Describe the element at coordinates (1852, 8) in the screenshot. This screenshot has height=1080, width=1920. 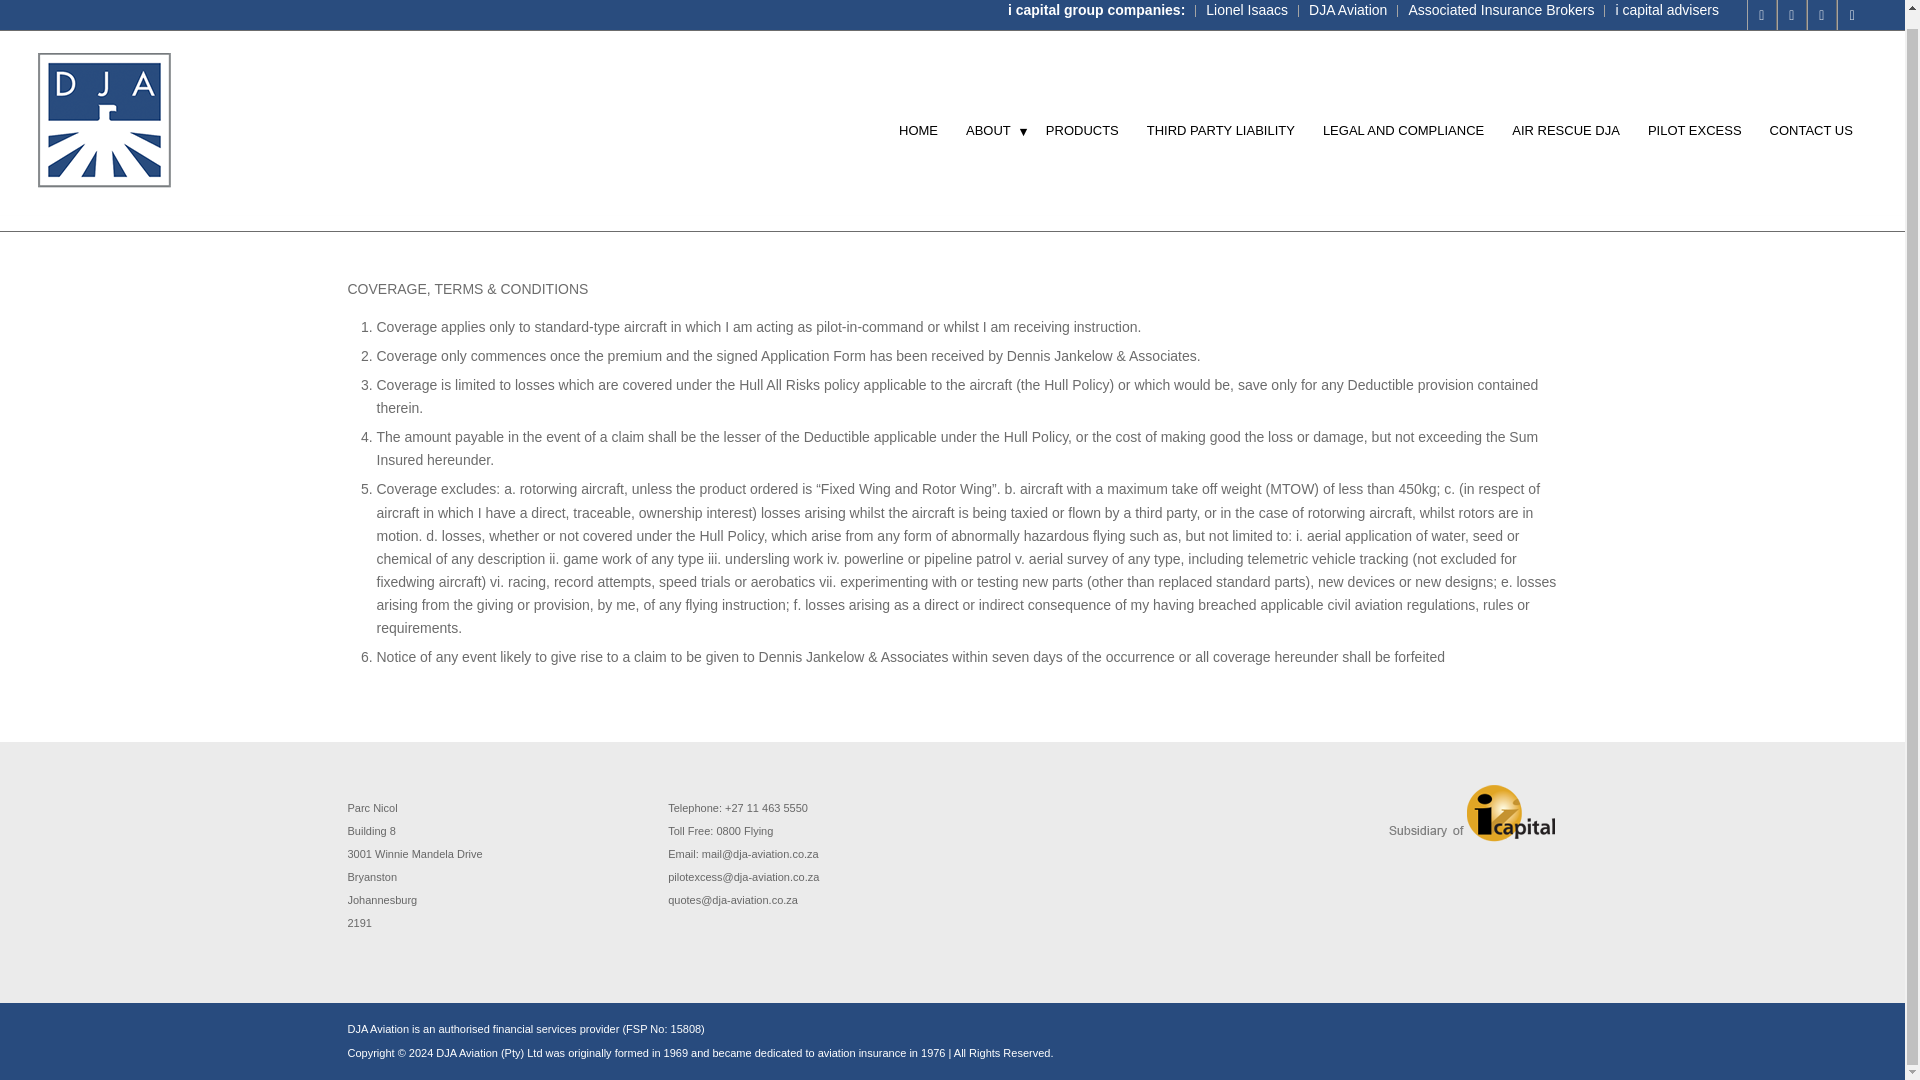
I see `LinkedIn` at that location.